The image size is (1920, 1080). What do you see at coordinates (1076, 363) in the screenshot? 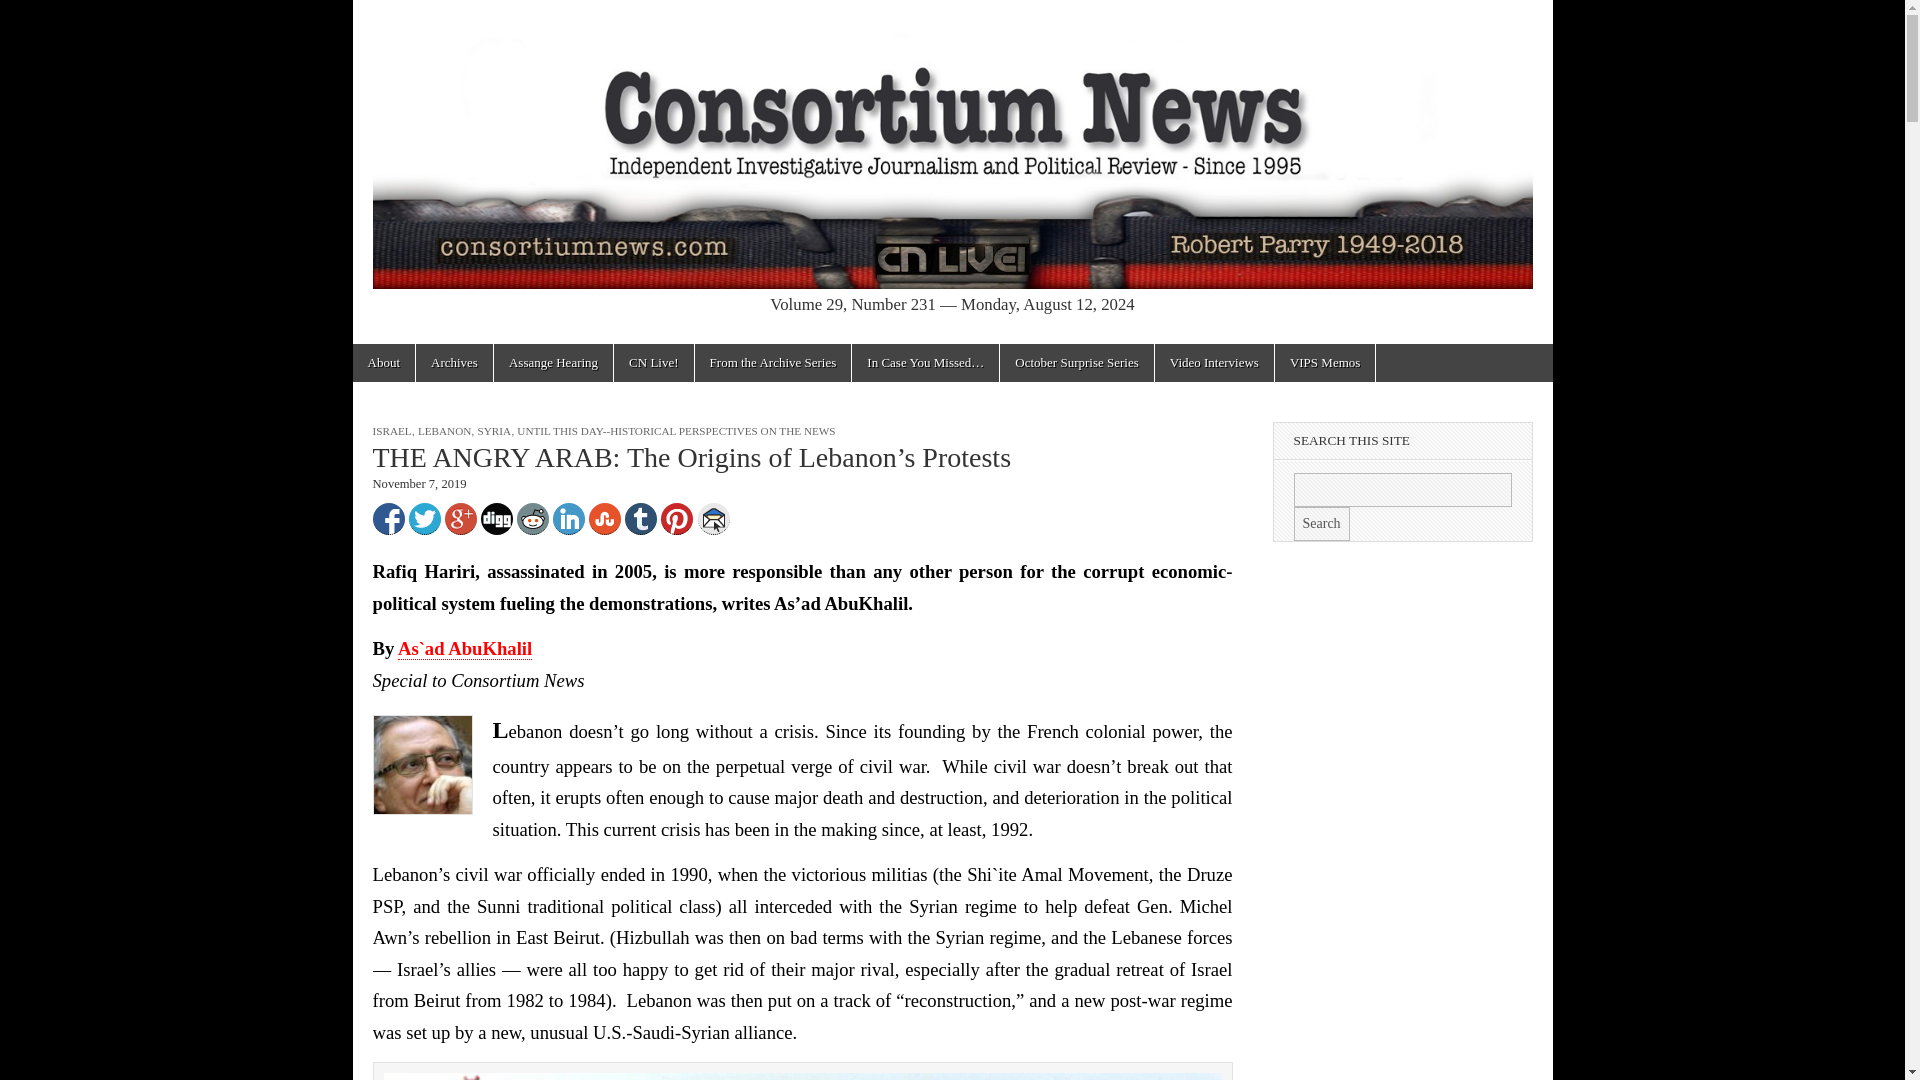
I see `October Surprise Series` at bounding box center [1076, 363].